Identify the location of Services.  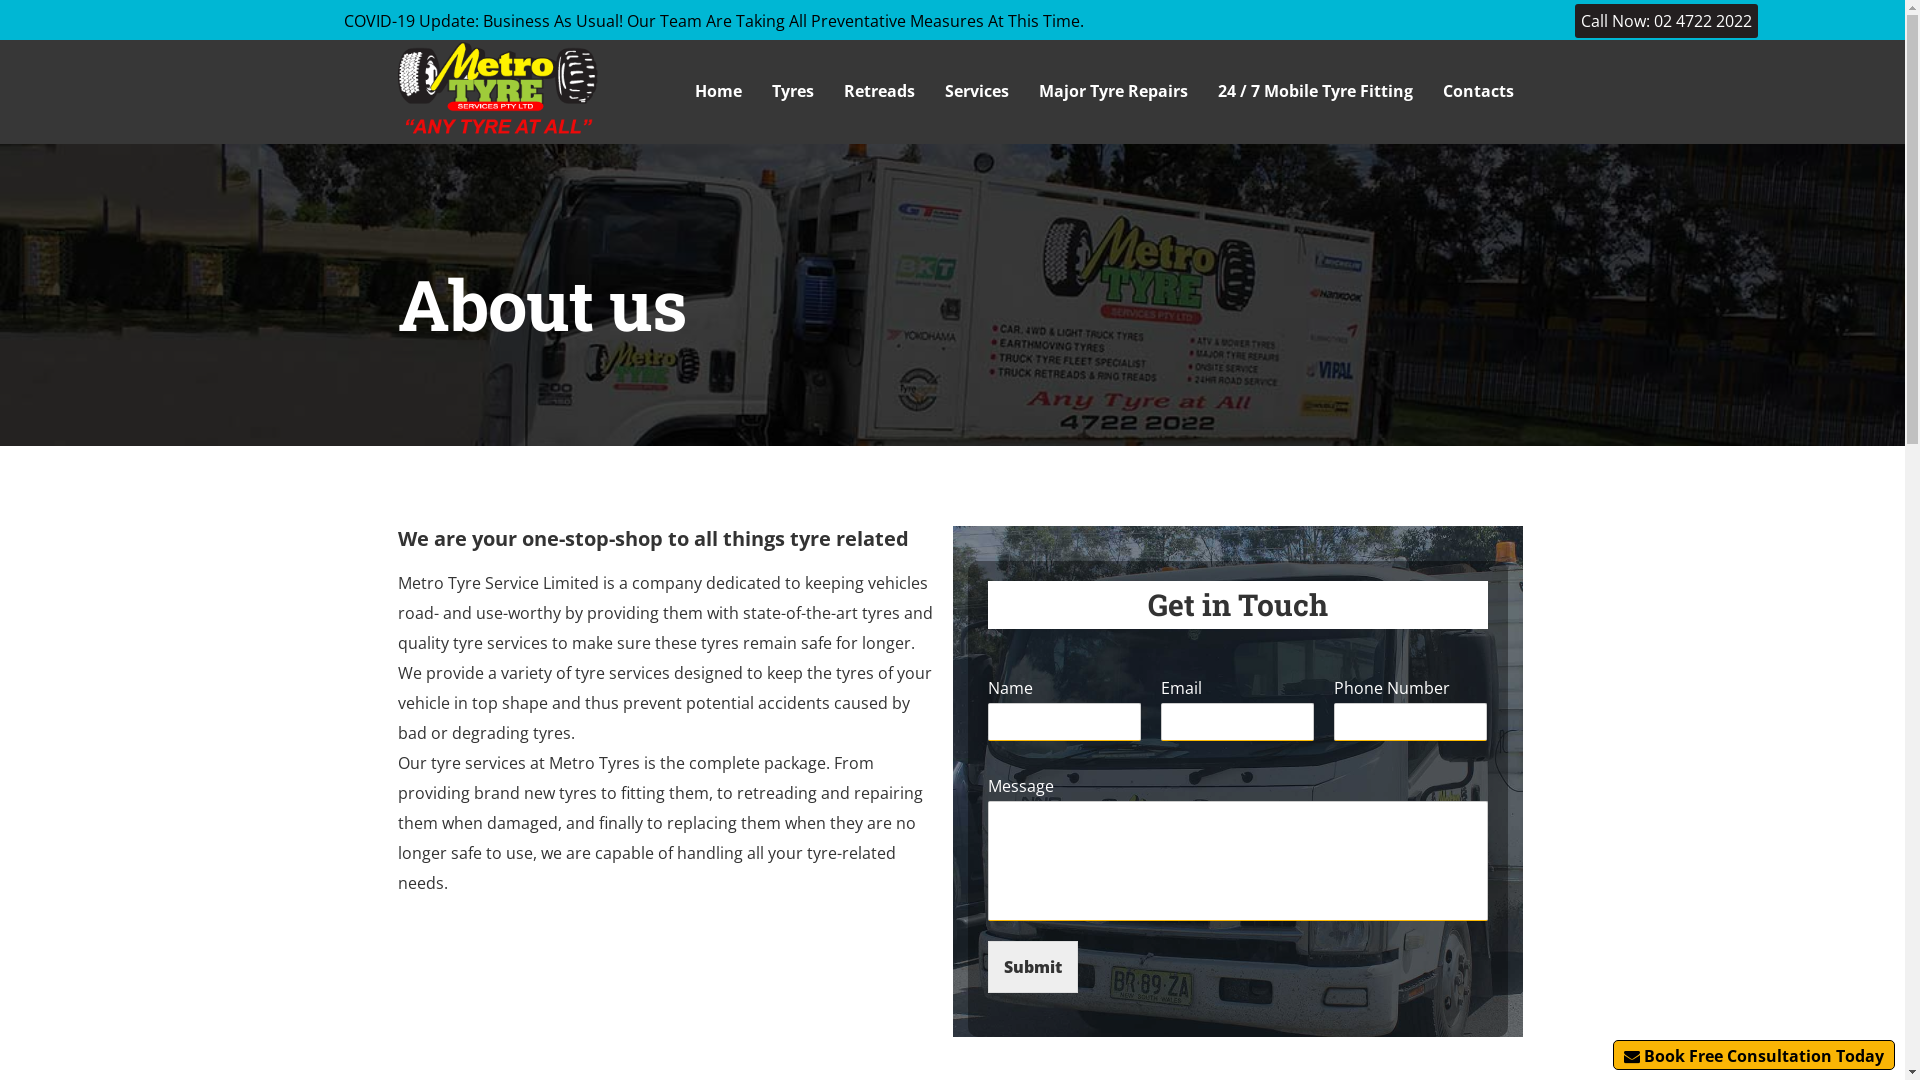
(977, 91).